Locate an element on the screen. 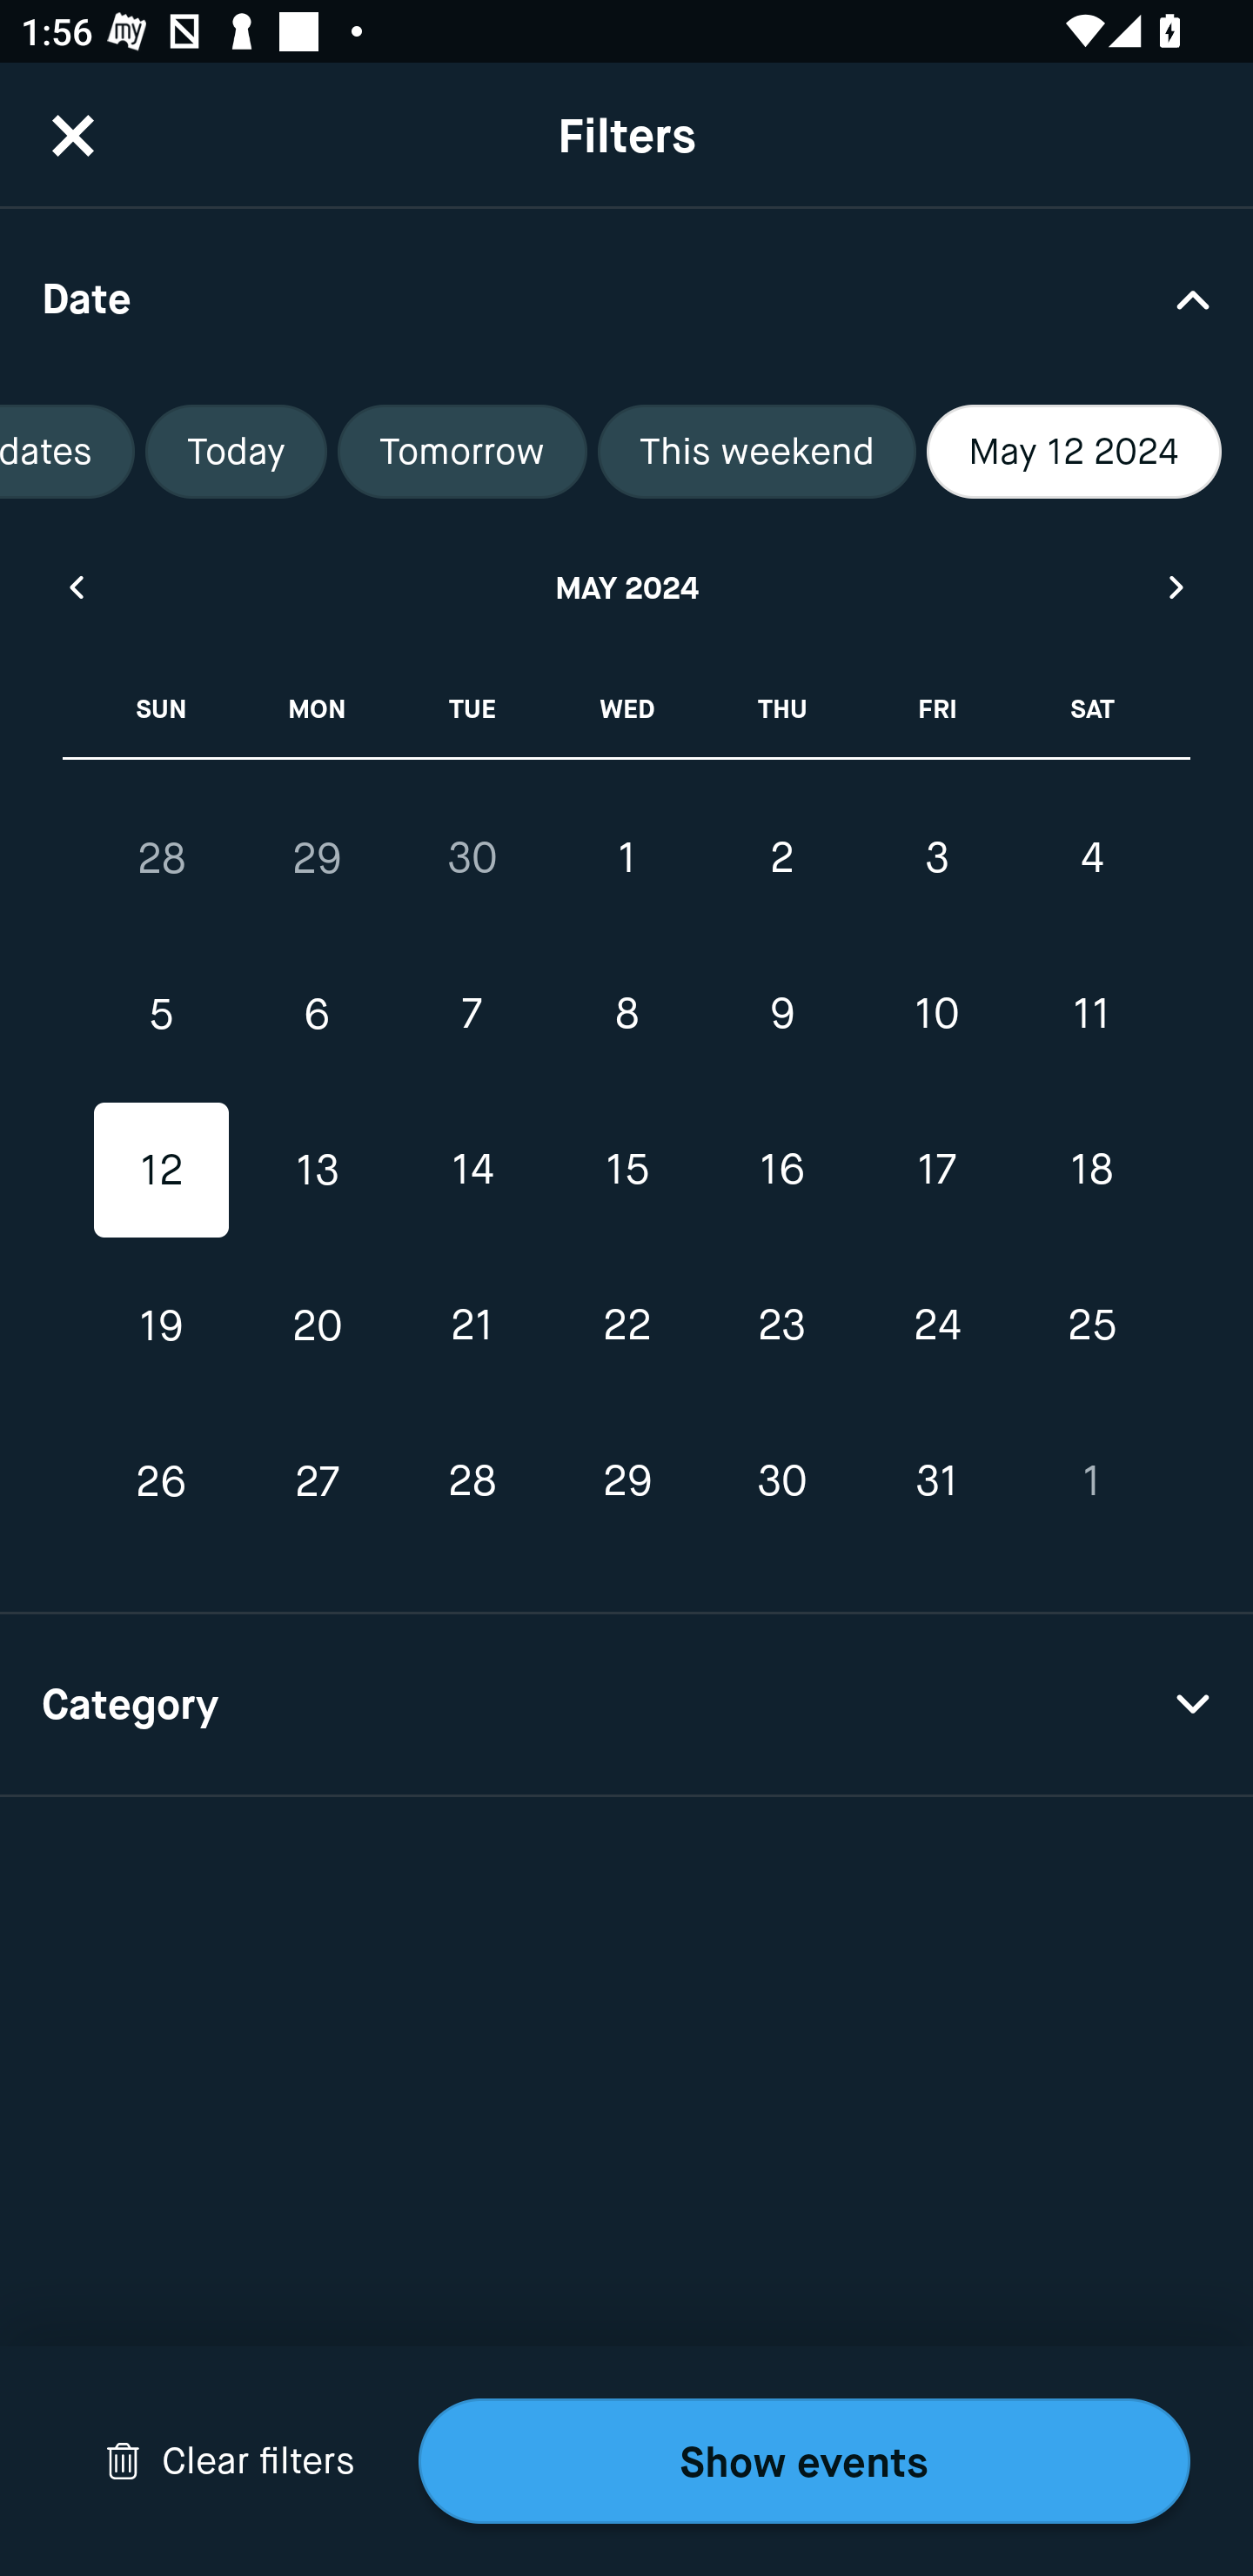 The image size is (1253, 2576). 11 is located at coordinates (1091, 1015).